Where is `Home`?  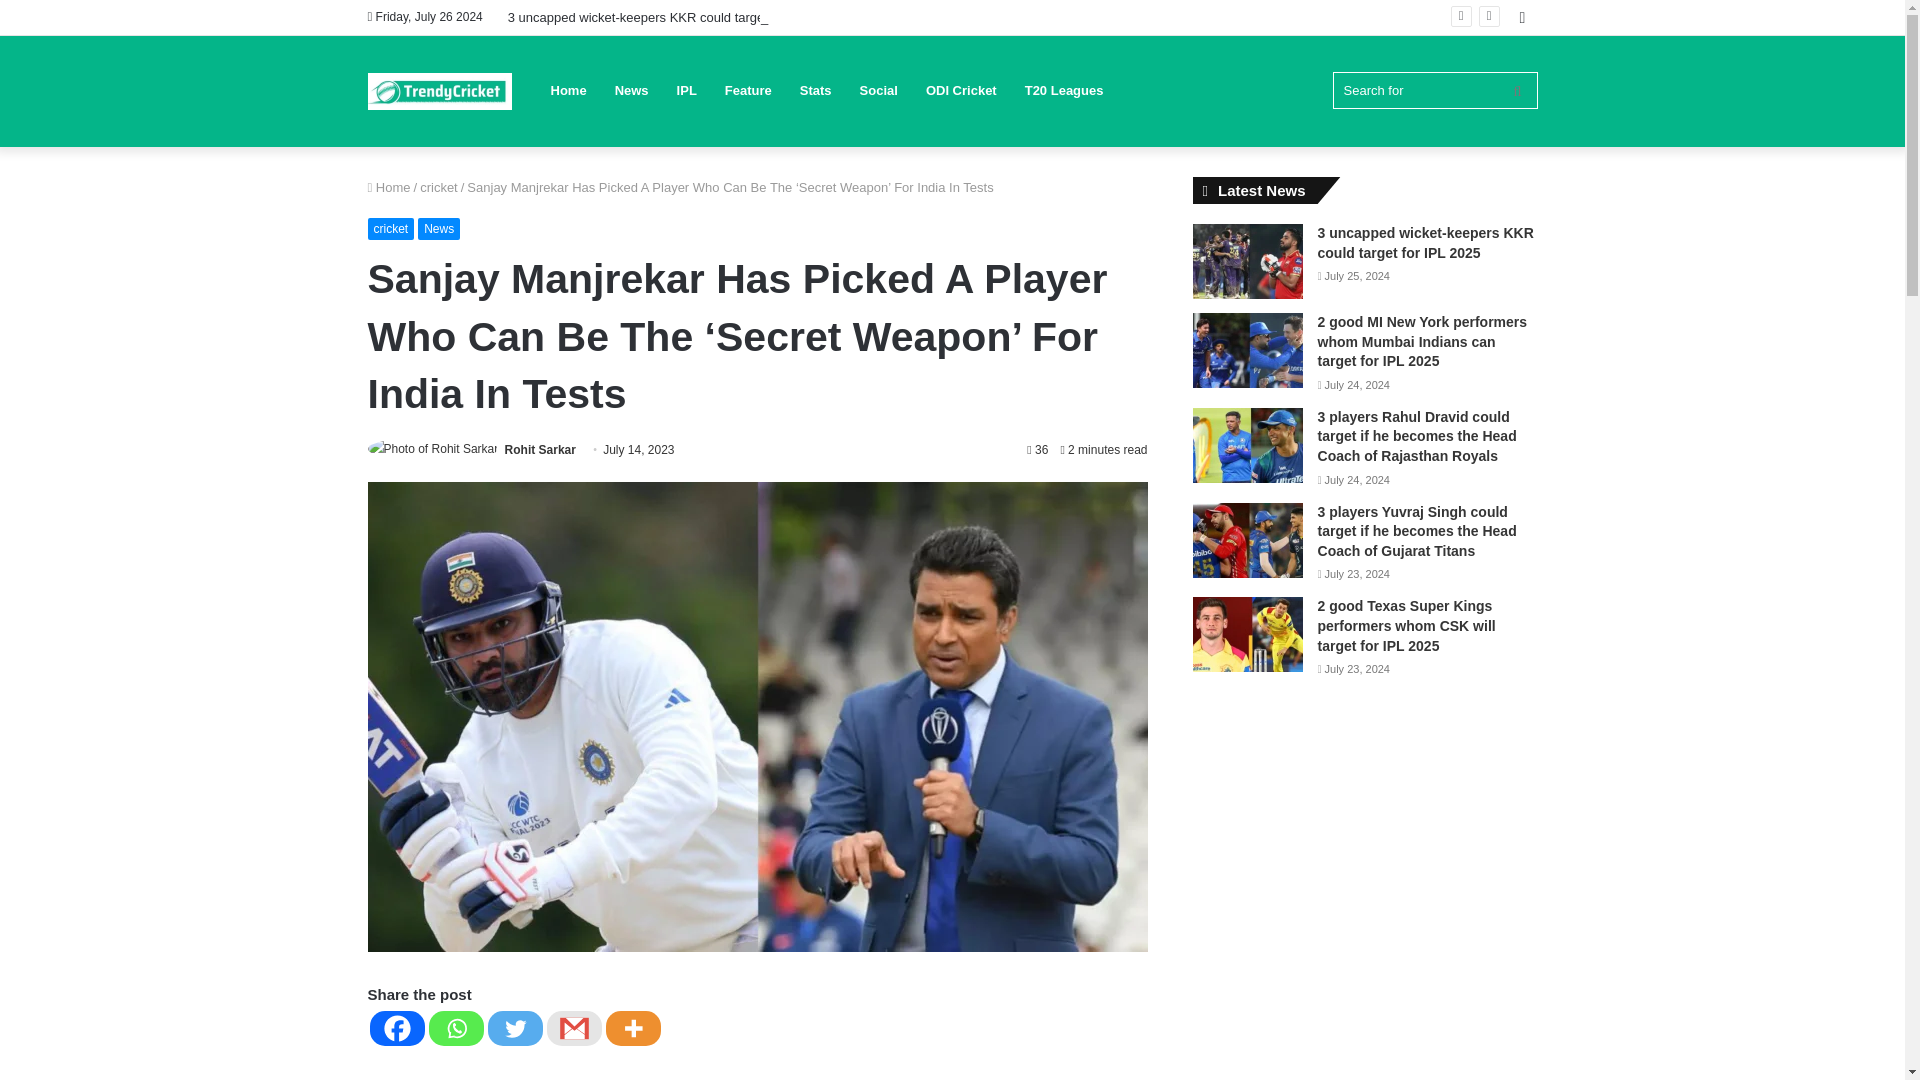 Home is located at coordinates (389, 188).